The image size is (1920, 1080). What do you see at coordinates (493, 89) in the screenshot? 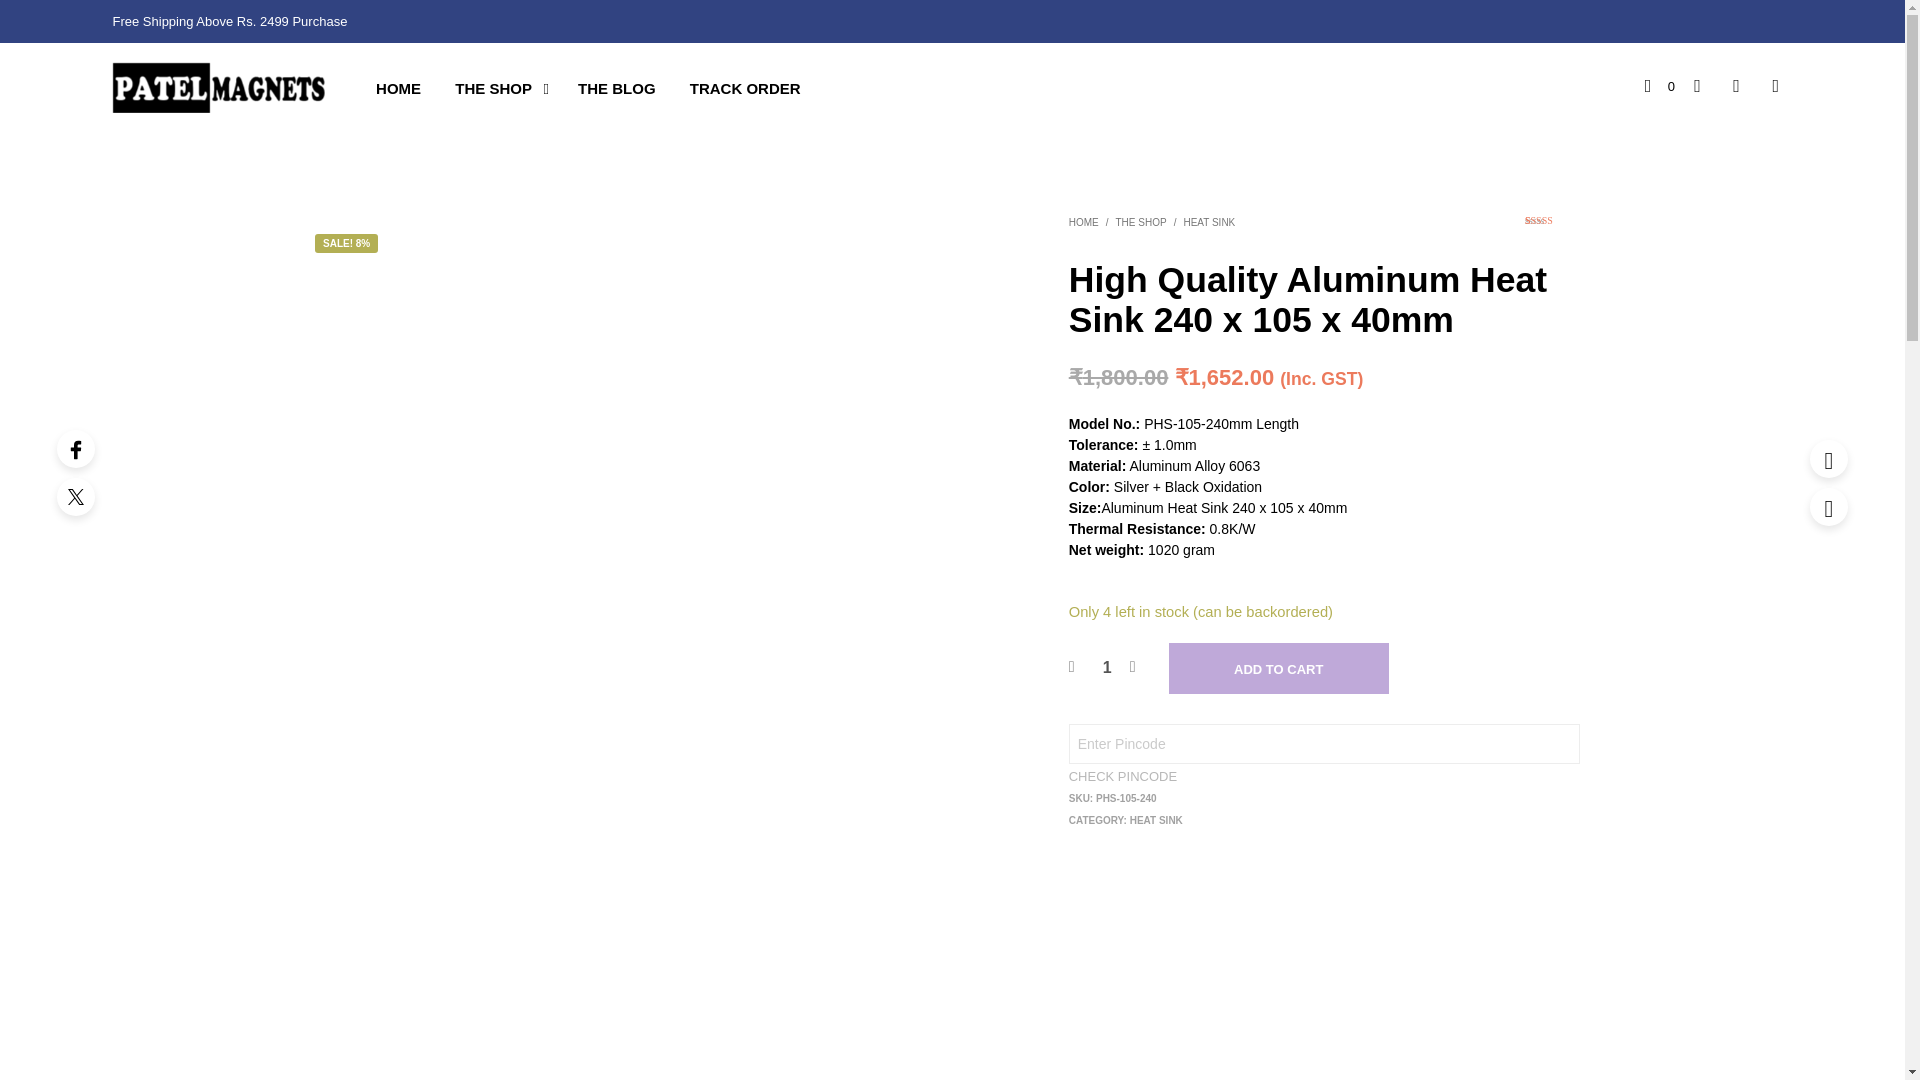
I see `THE SHOP` at bounding box center [493, 89].